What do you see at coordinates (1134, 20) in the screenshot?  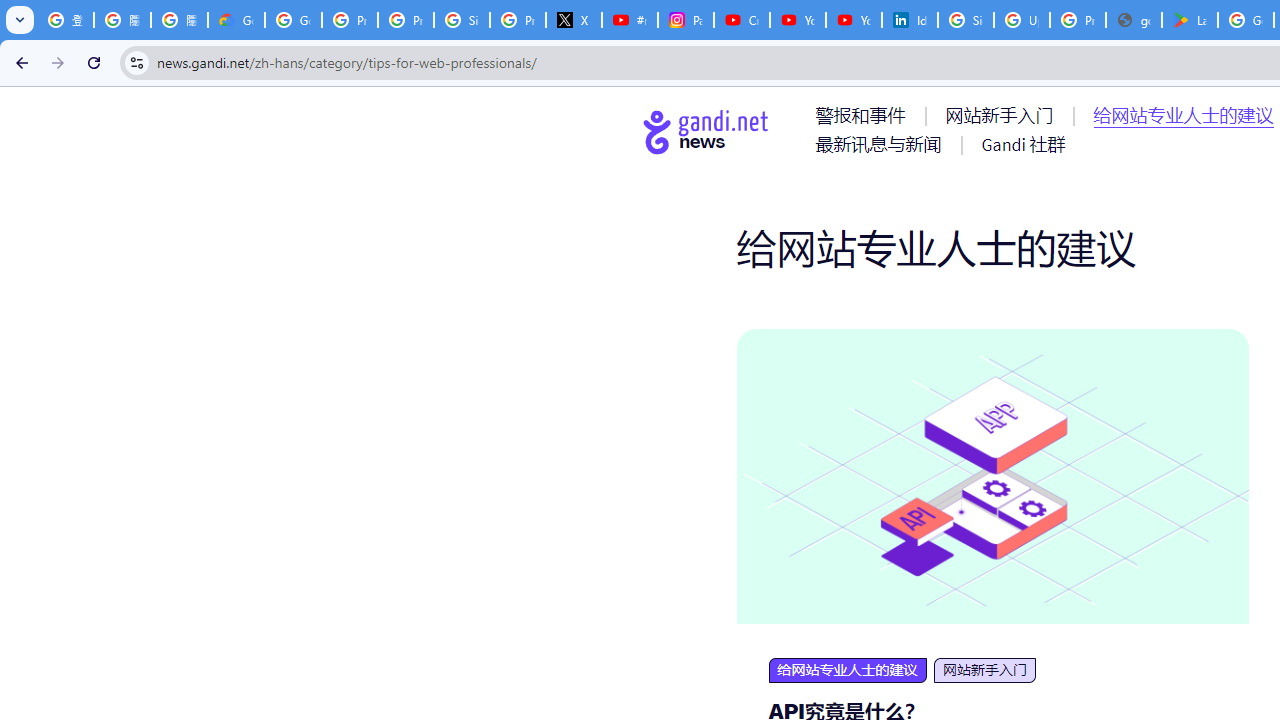 I see `google_privacy_policy_en.pdf` at bounding box center [1134, 20].